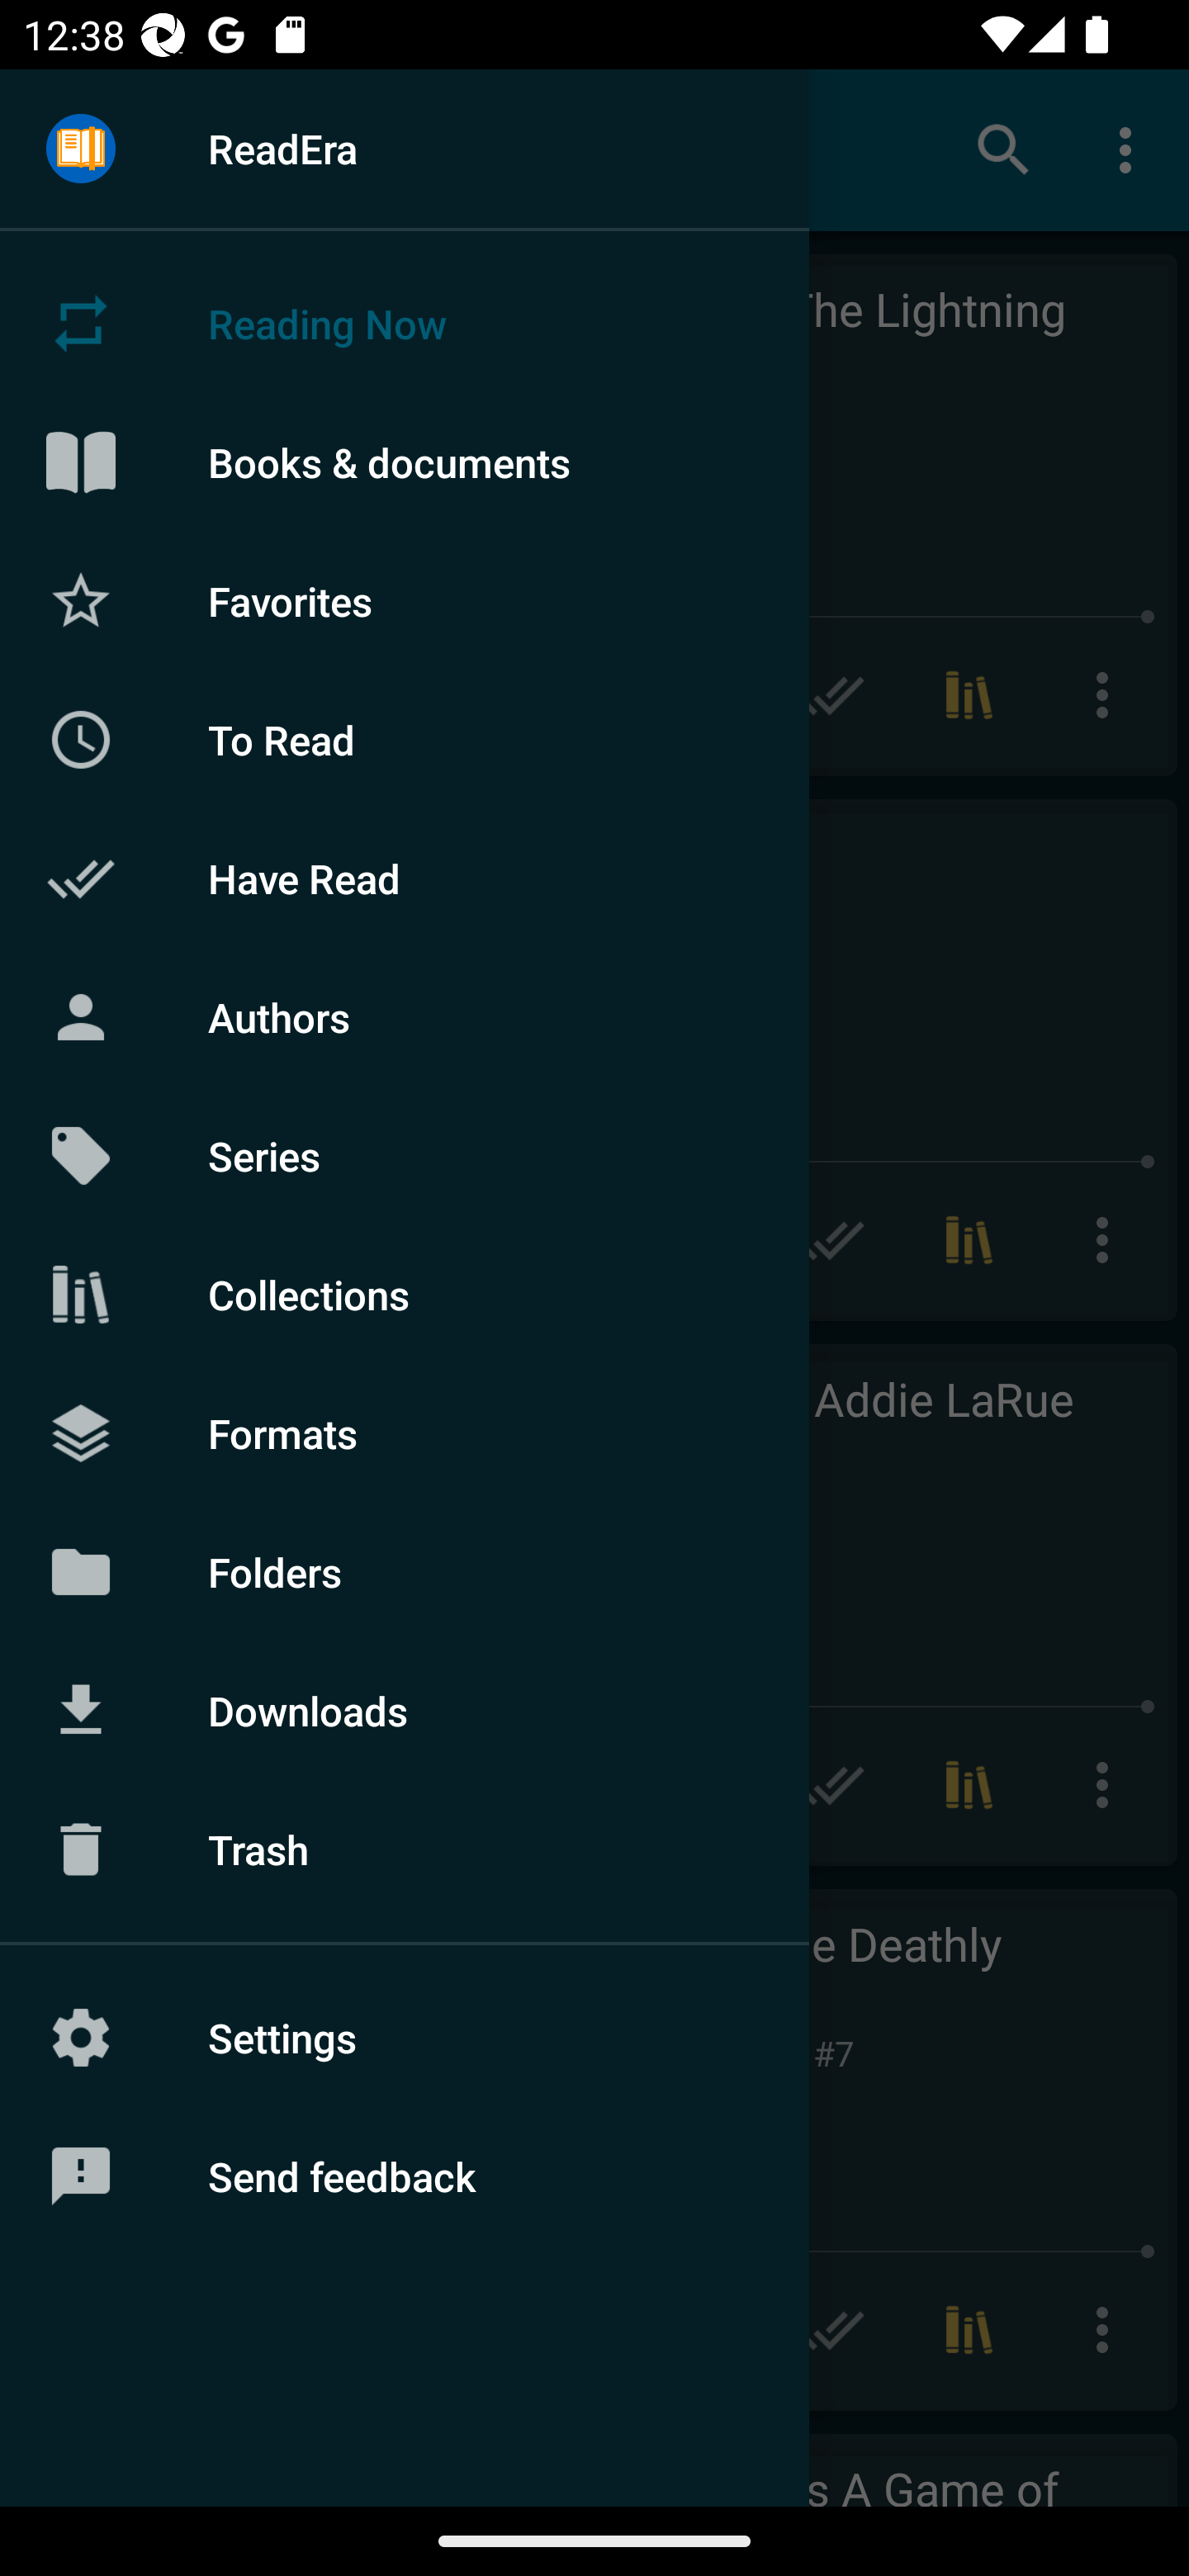  I want to click on Send feedback, so click(405, 2176).